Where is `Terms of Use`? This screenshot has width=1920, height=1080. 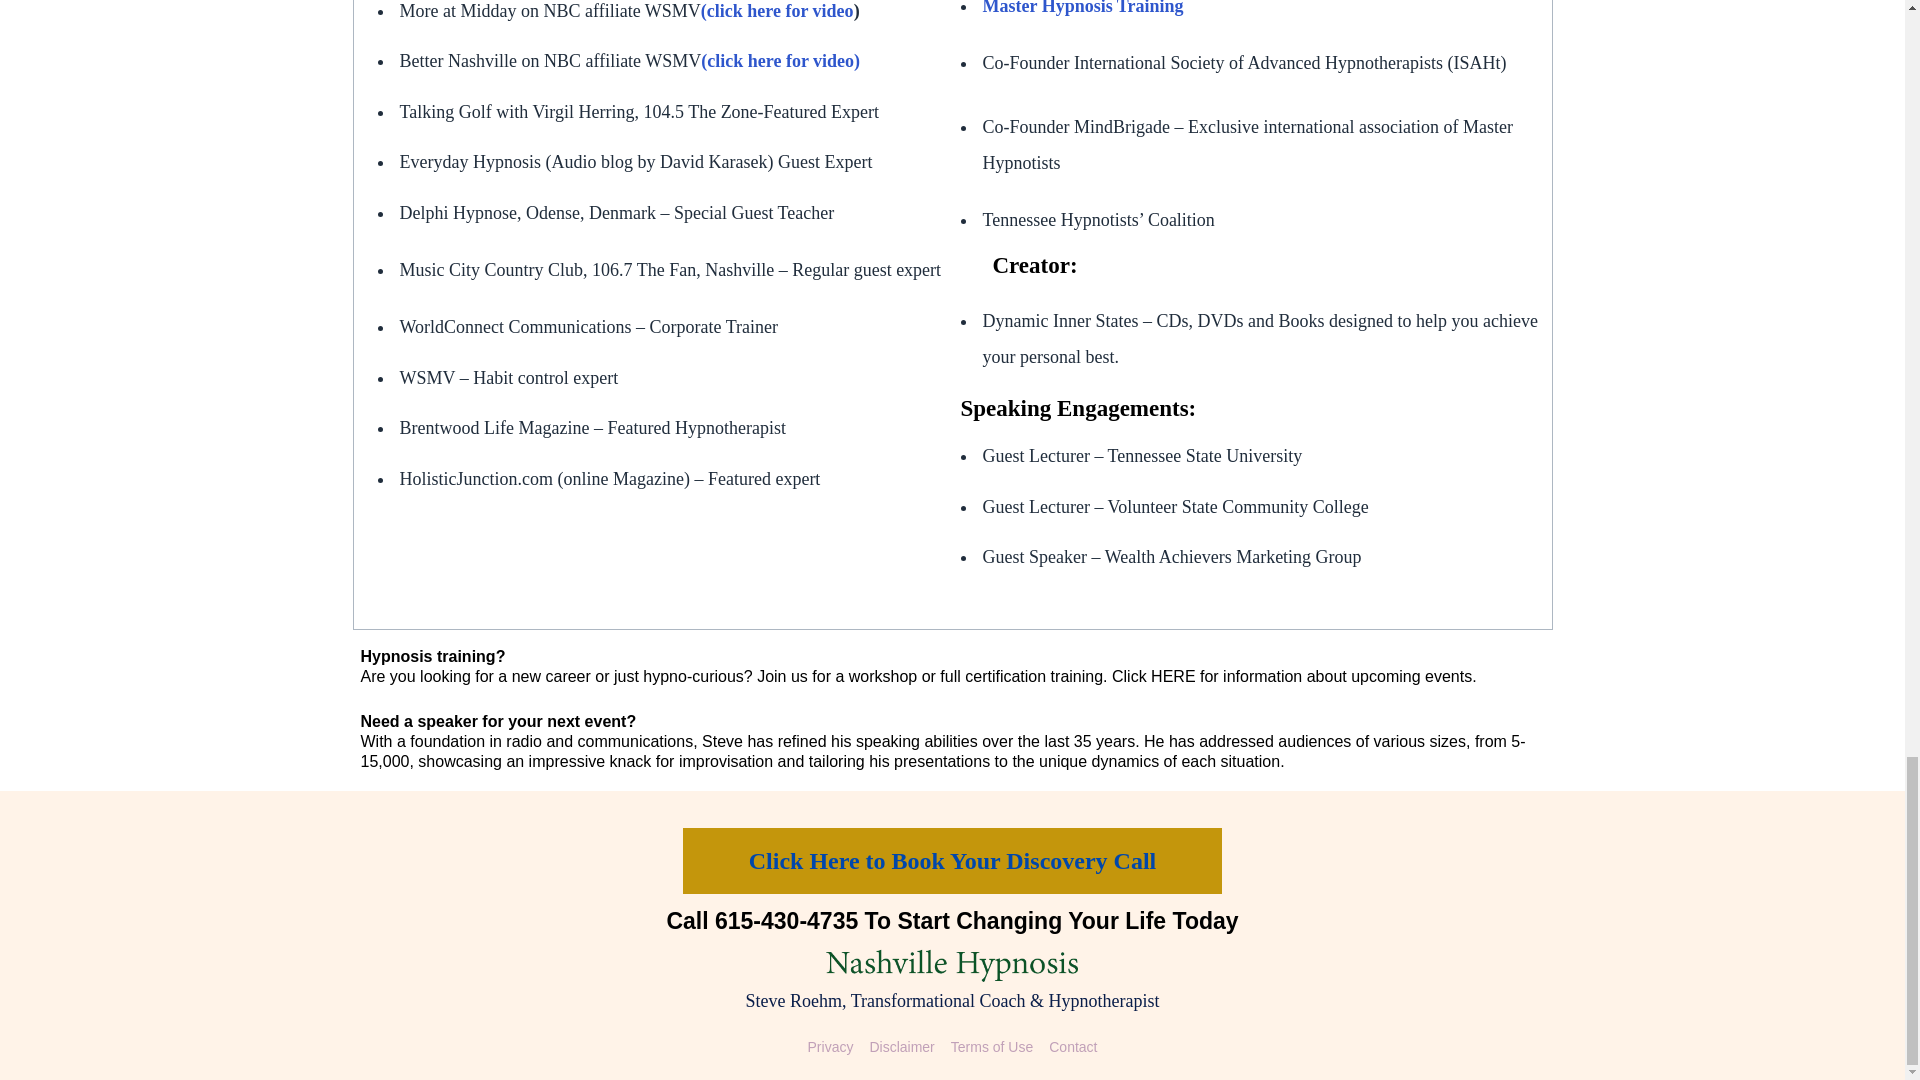
Terms of Use is located at coordinates (991, 1048).